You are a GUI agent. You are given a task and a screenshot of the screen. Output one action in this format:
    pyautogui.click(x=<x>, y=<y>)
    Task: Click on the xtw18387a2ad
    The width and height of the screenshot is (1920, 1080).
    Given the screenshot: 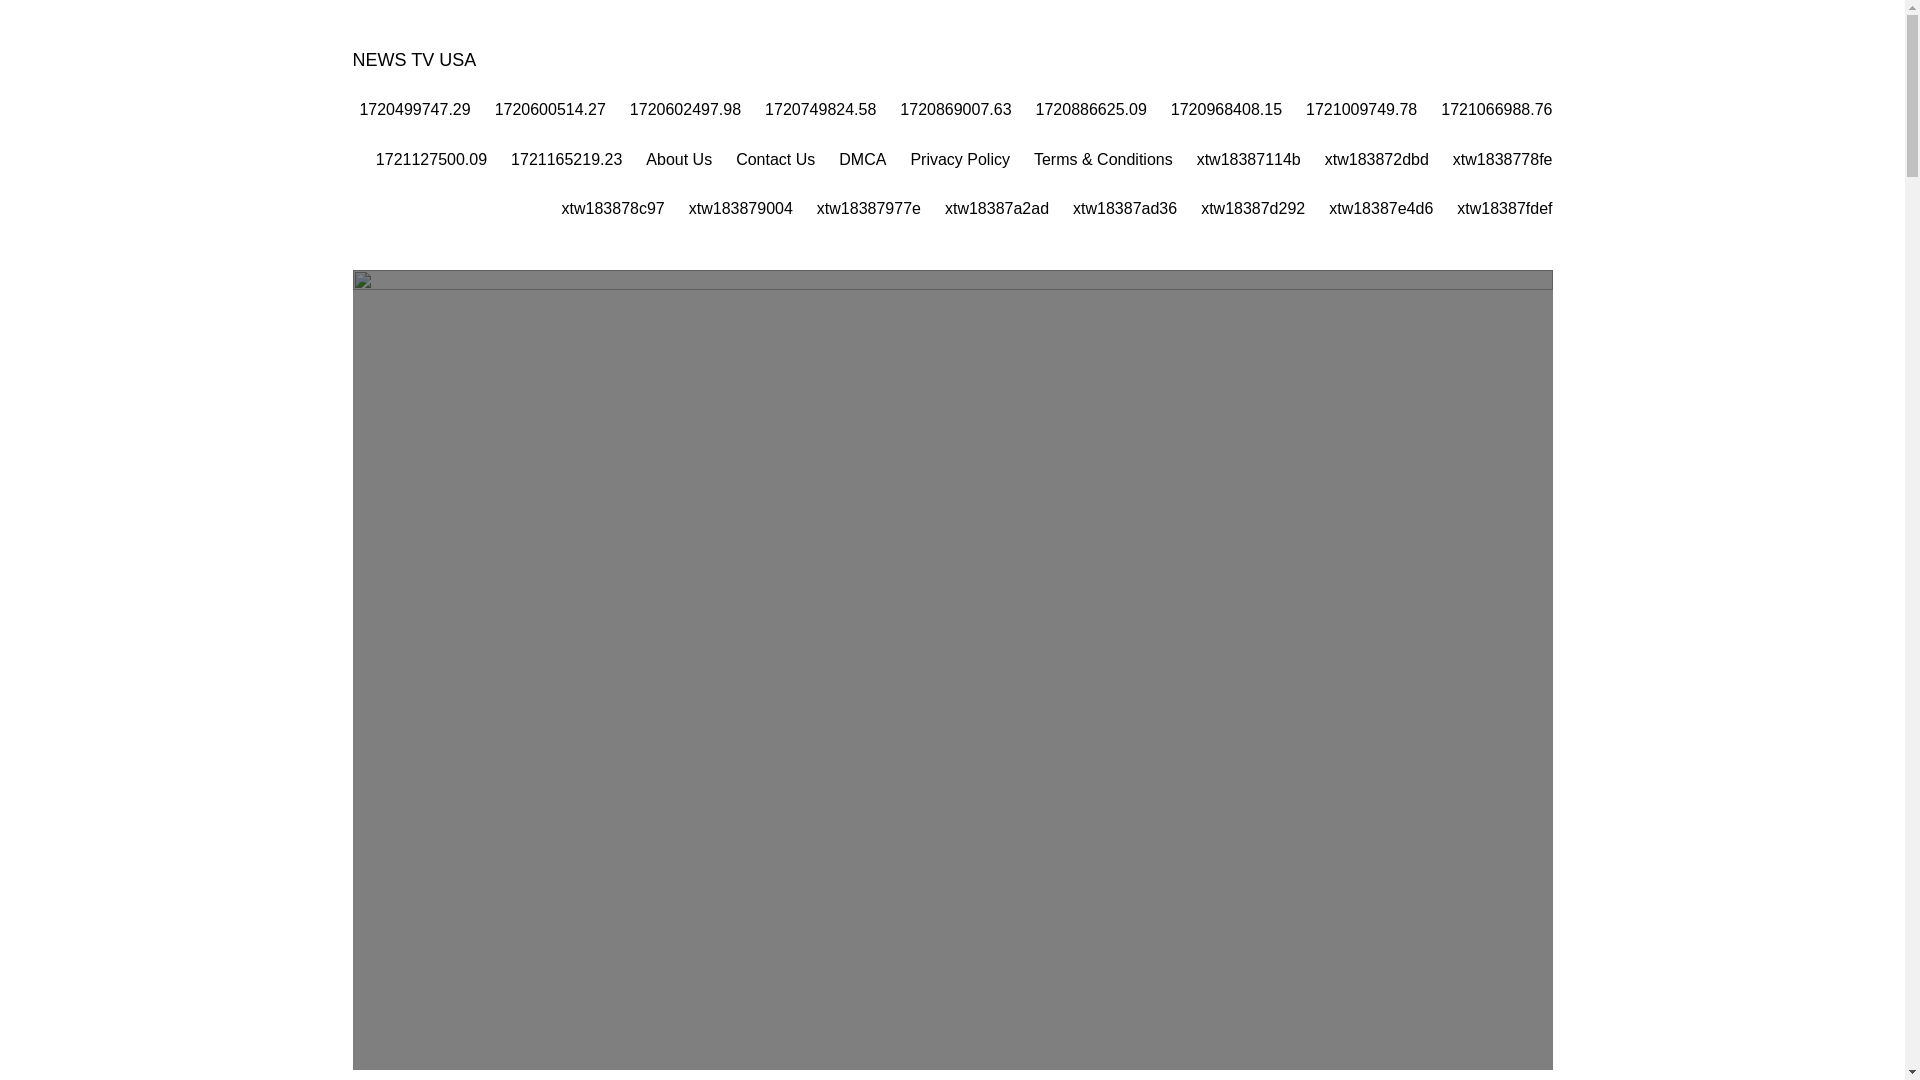 What is the action you would take?
    pyautogui.click(x=996, y=208)
    